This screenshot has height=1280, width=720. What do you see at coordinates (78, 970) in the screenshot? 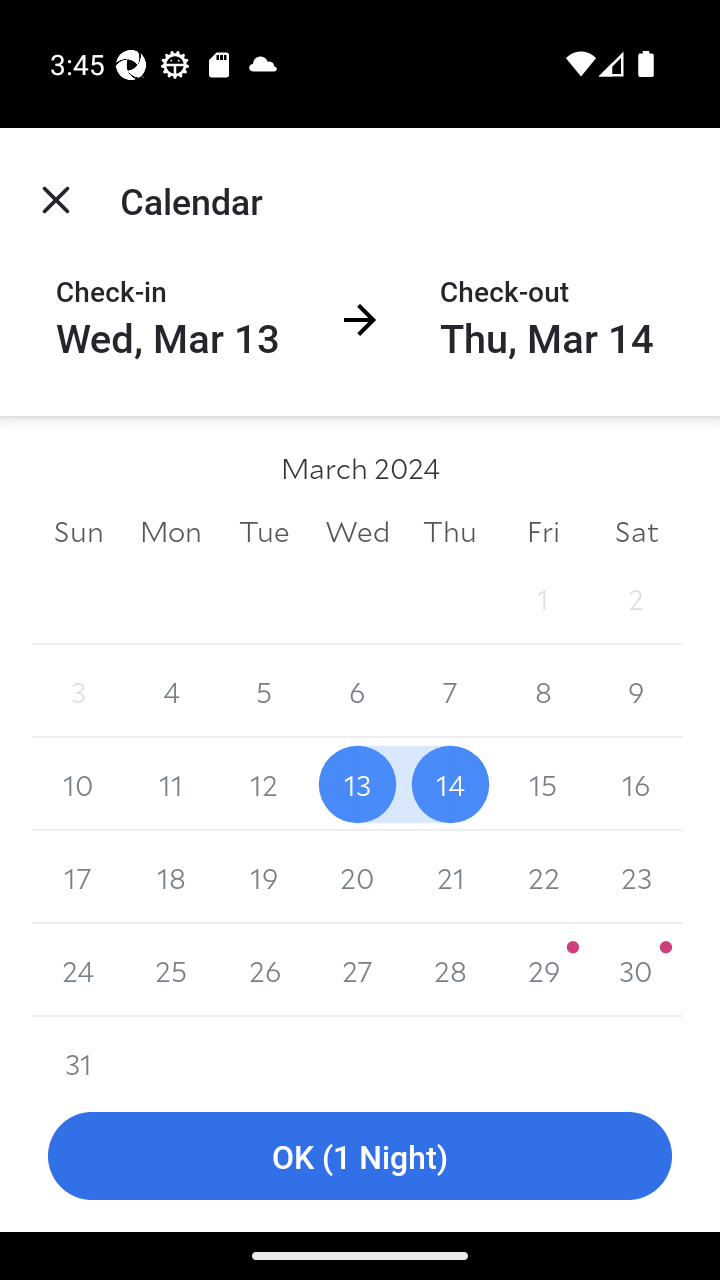
I see `24 24 March 2024` at bounding box center [78, 970].